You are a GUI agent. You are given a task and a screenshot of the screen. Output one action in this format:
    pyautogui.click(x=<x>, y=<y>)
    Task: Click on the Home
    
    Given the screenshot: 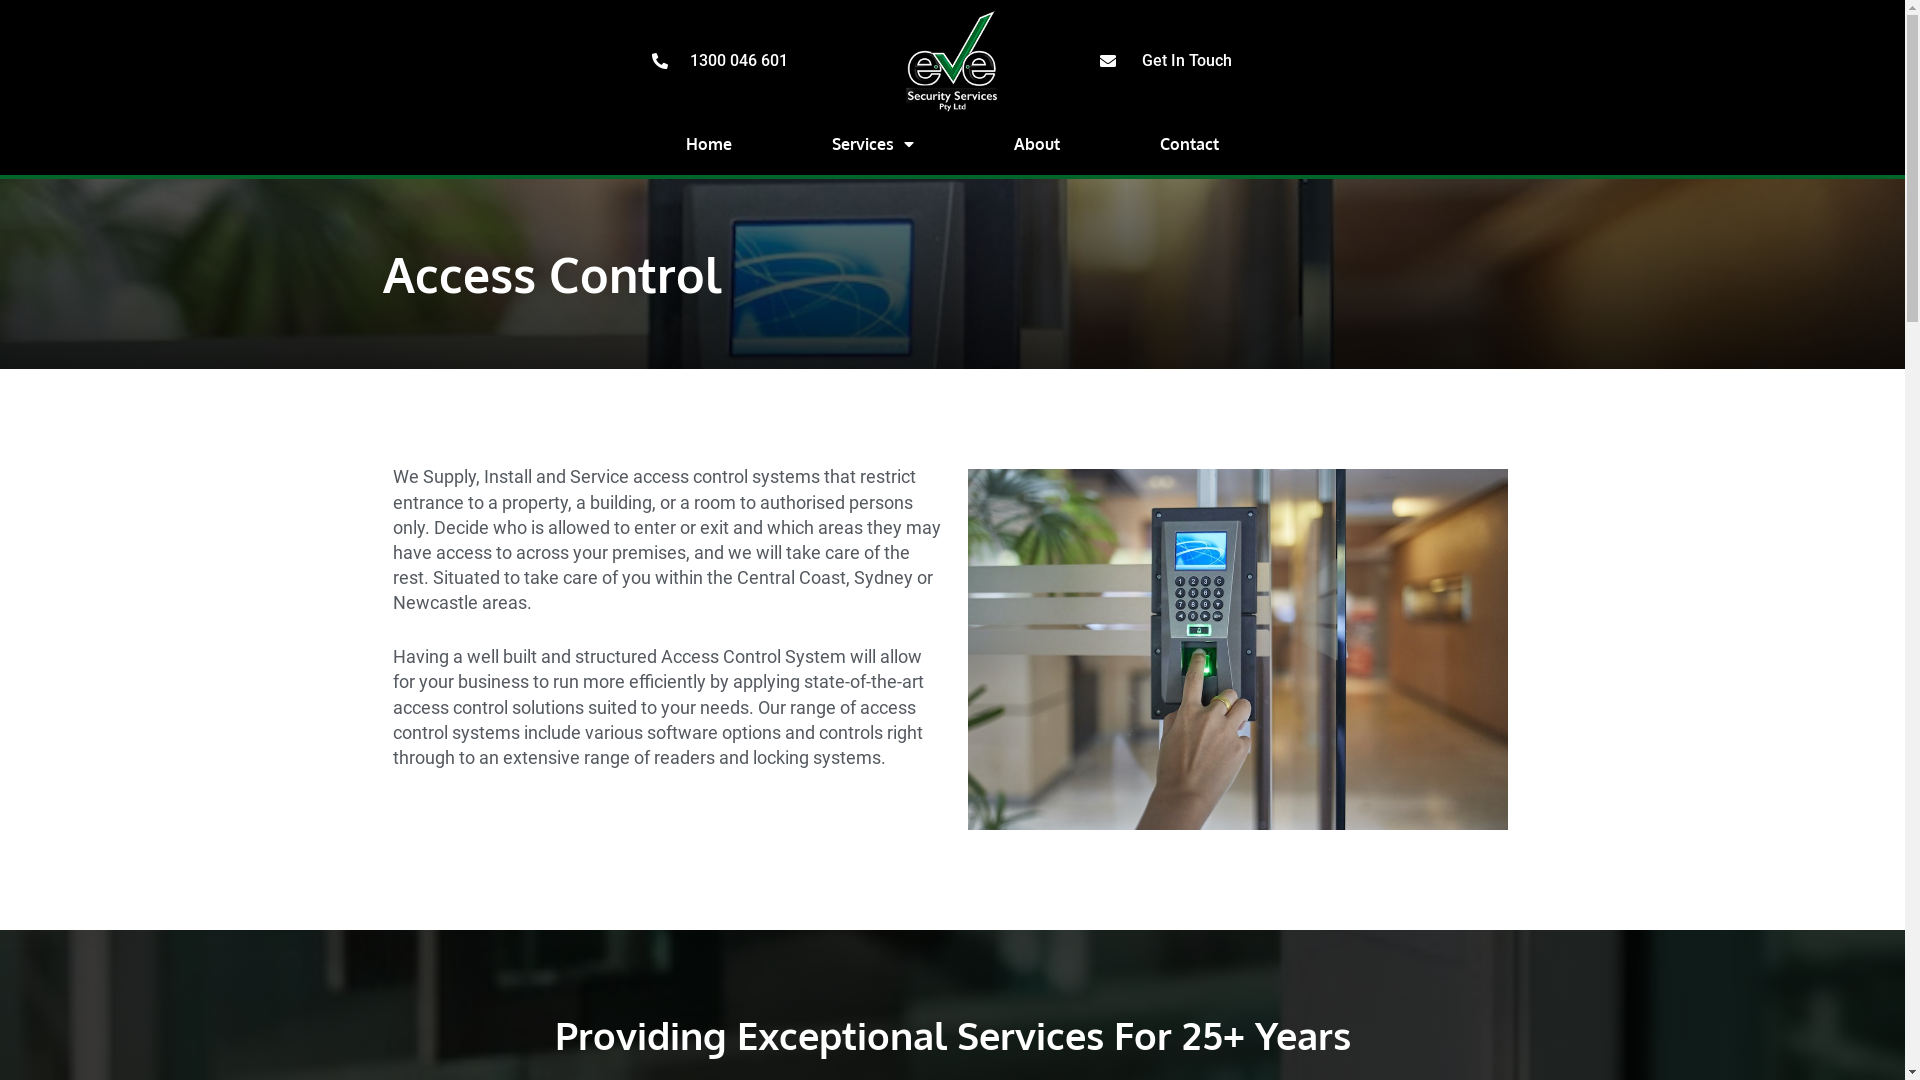 What is the action you would take?
    pyautogui.click(x=709, y=144)
    